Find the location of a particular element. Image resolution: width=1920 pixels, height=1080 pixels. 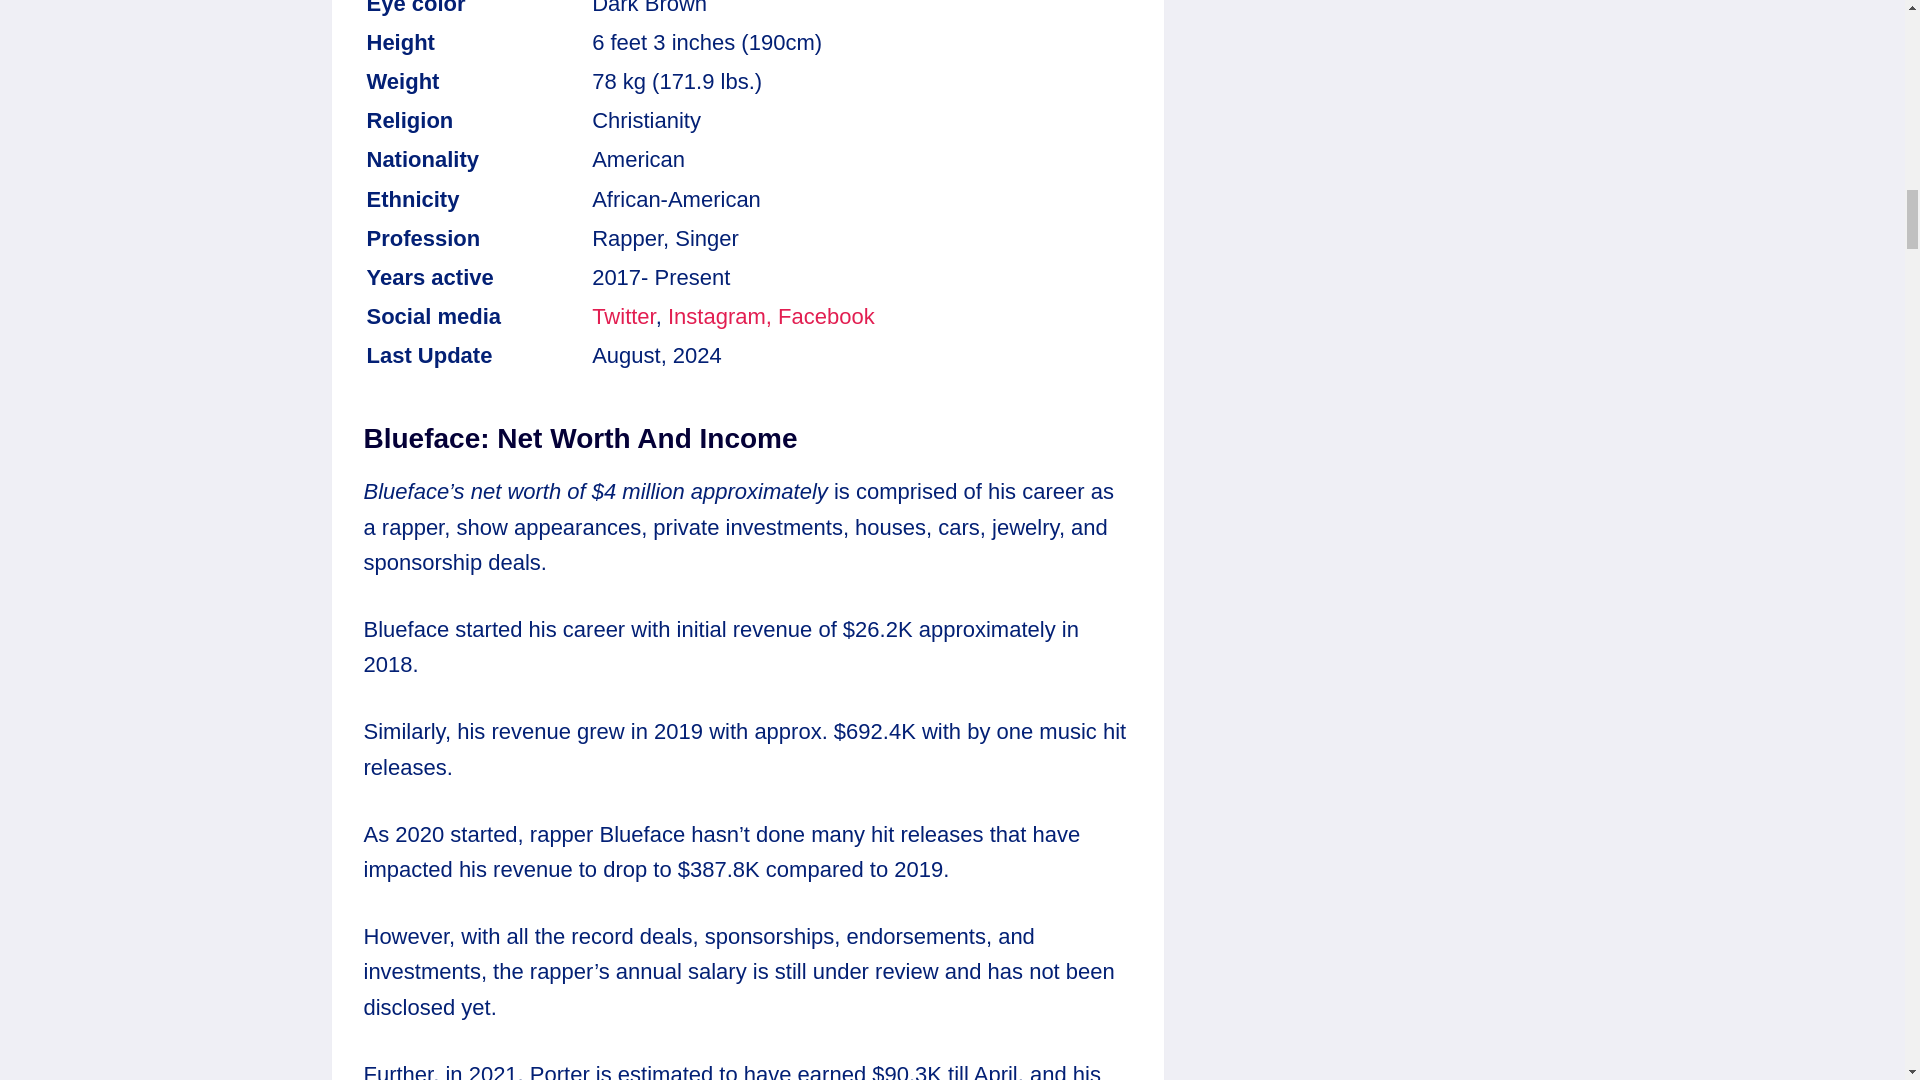

Facebook is located at coordinates (826, 316).